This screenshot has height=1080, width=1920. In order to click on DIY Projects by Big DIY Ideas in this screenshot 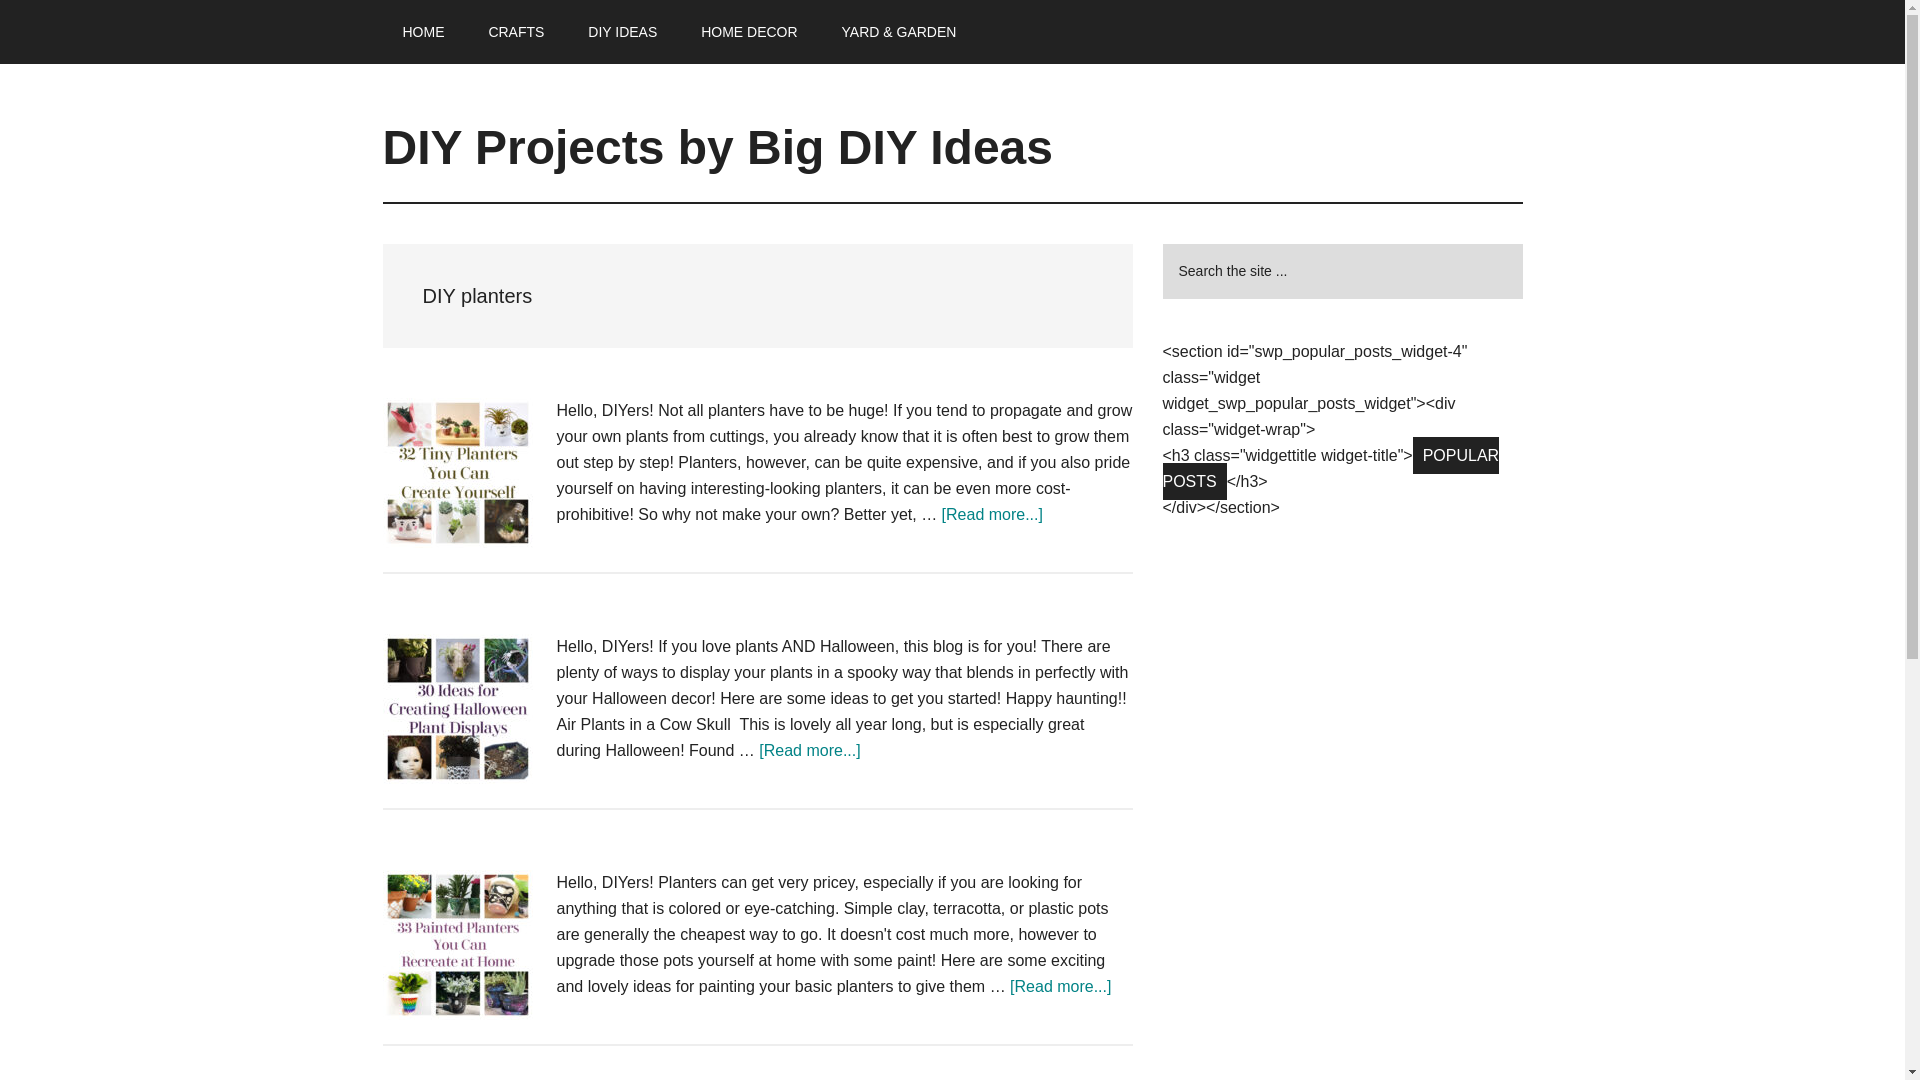, I will do `click(717, 146)`.